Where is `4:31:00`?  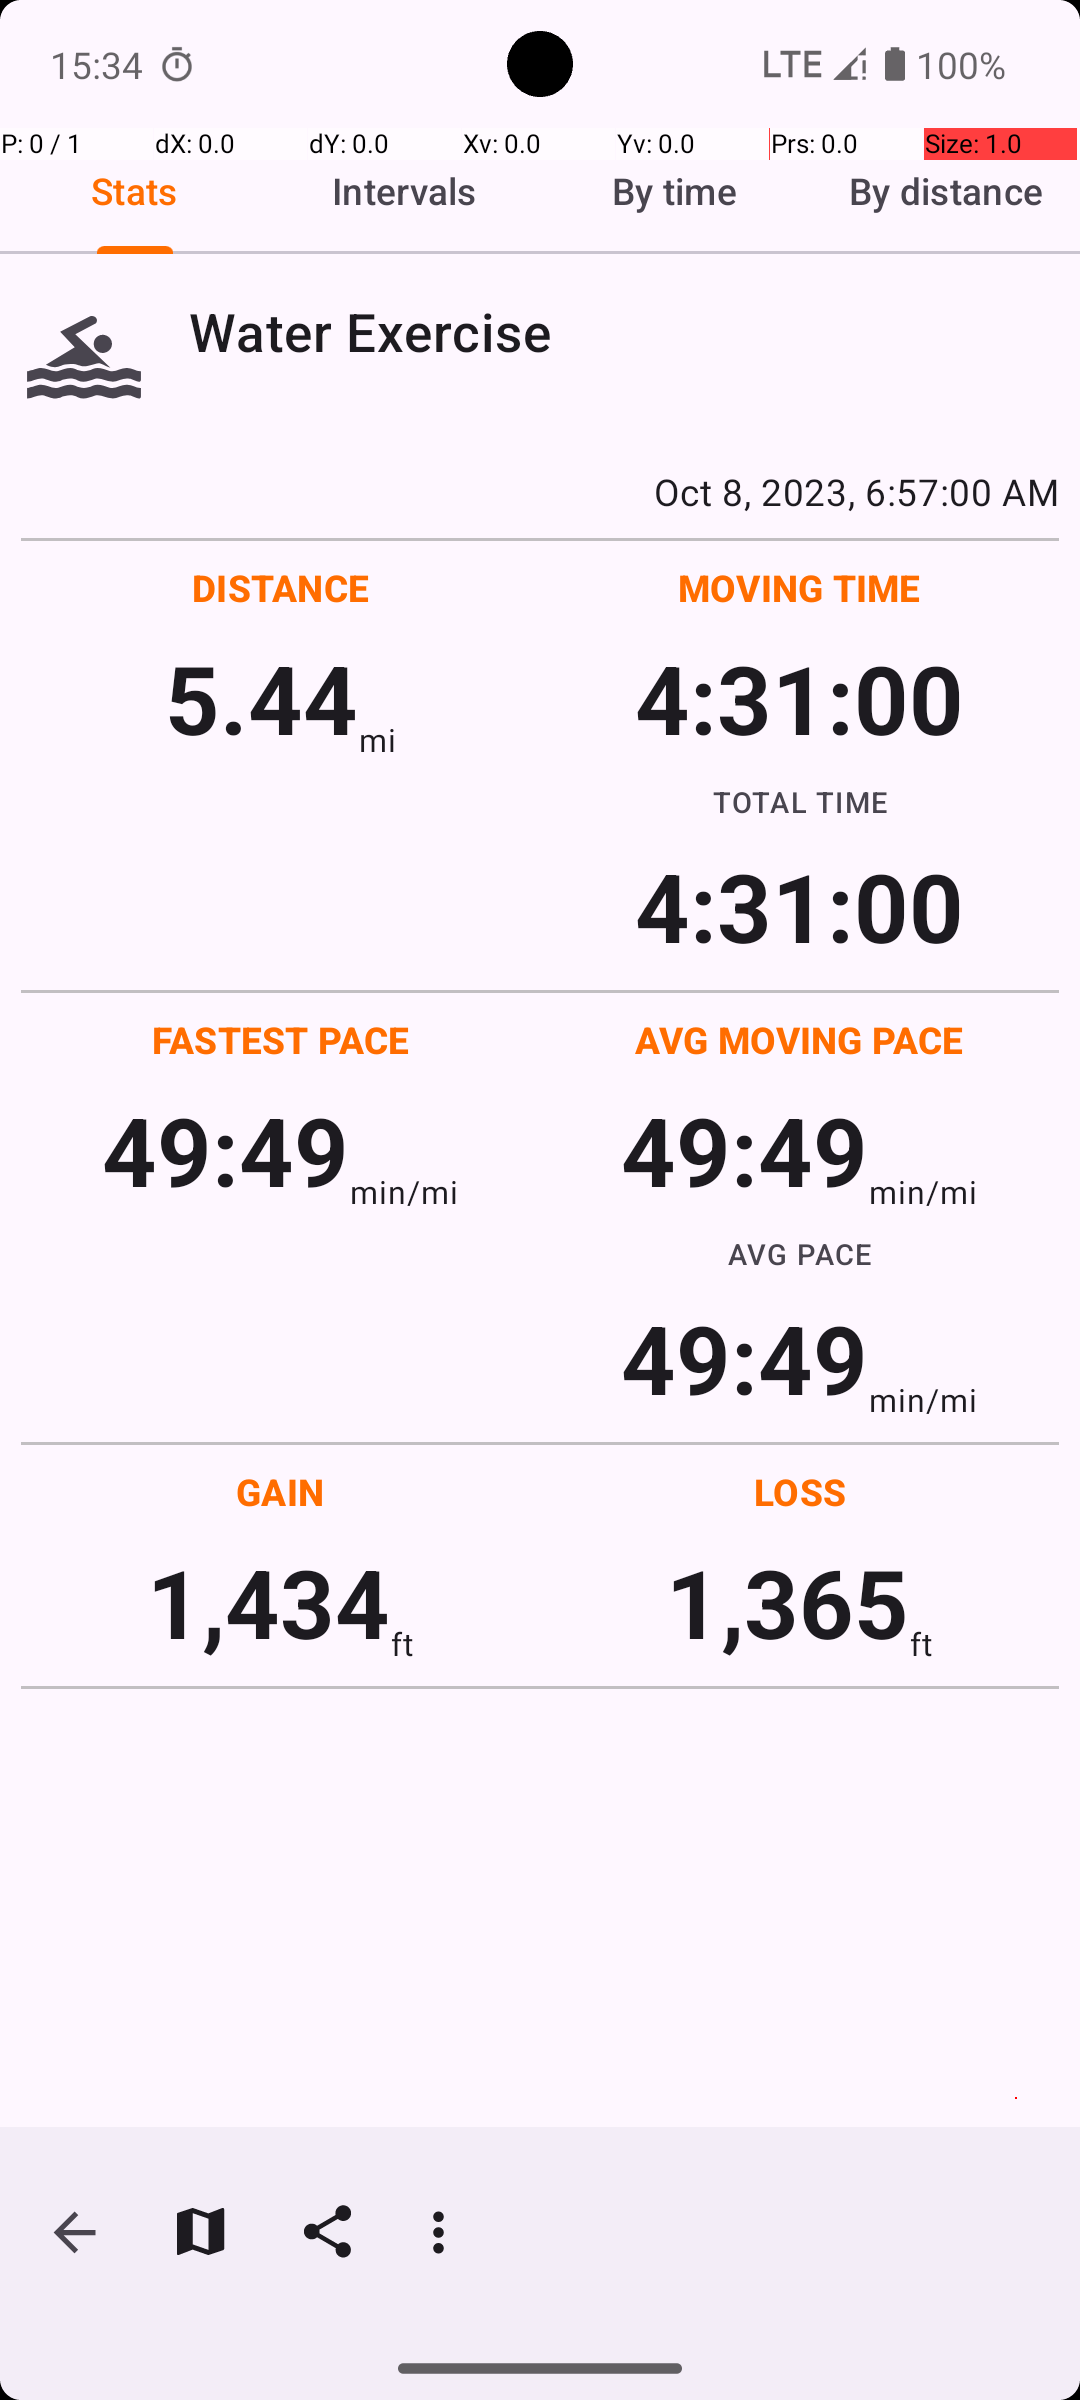
4:31:00 is located at coordinates (799, 698).